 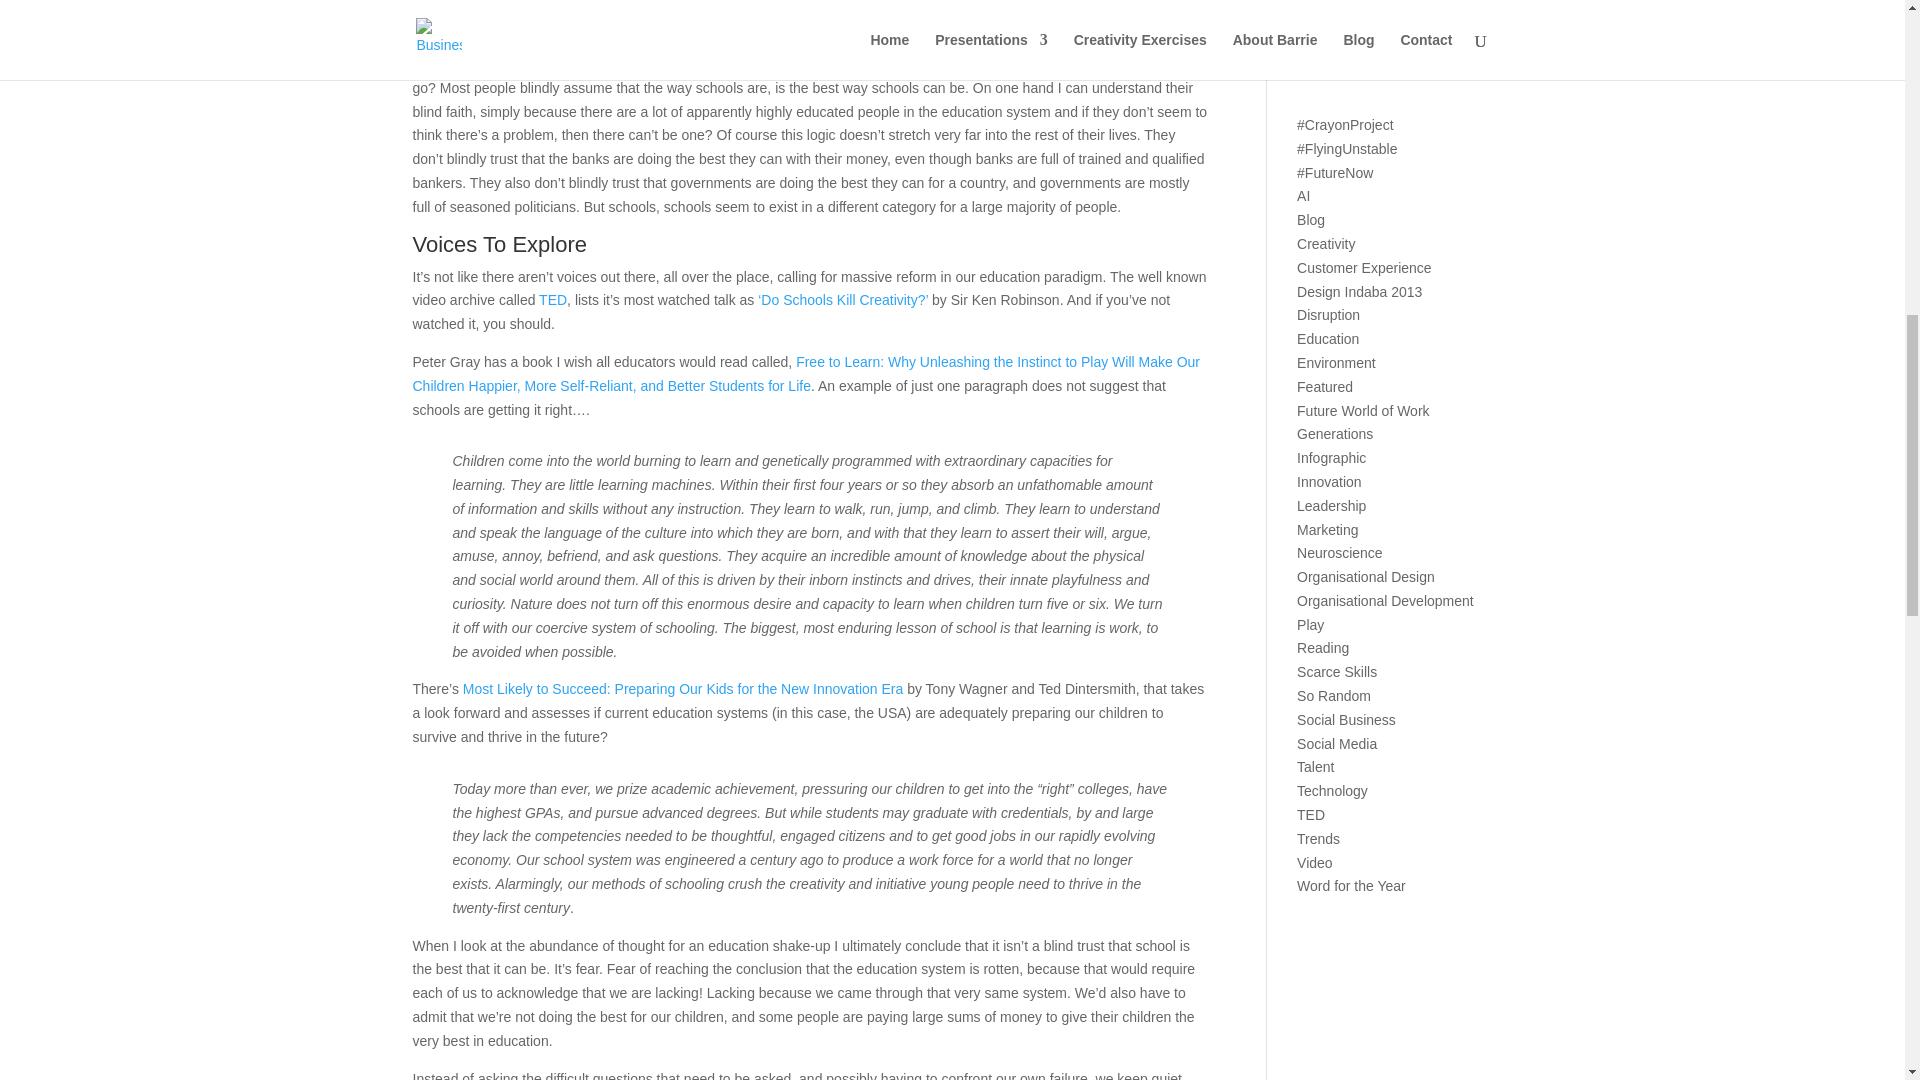 What do you see at coordinates (1328, 338) in the screenshot?
I see `Education` at bounding box center [1328, 338].